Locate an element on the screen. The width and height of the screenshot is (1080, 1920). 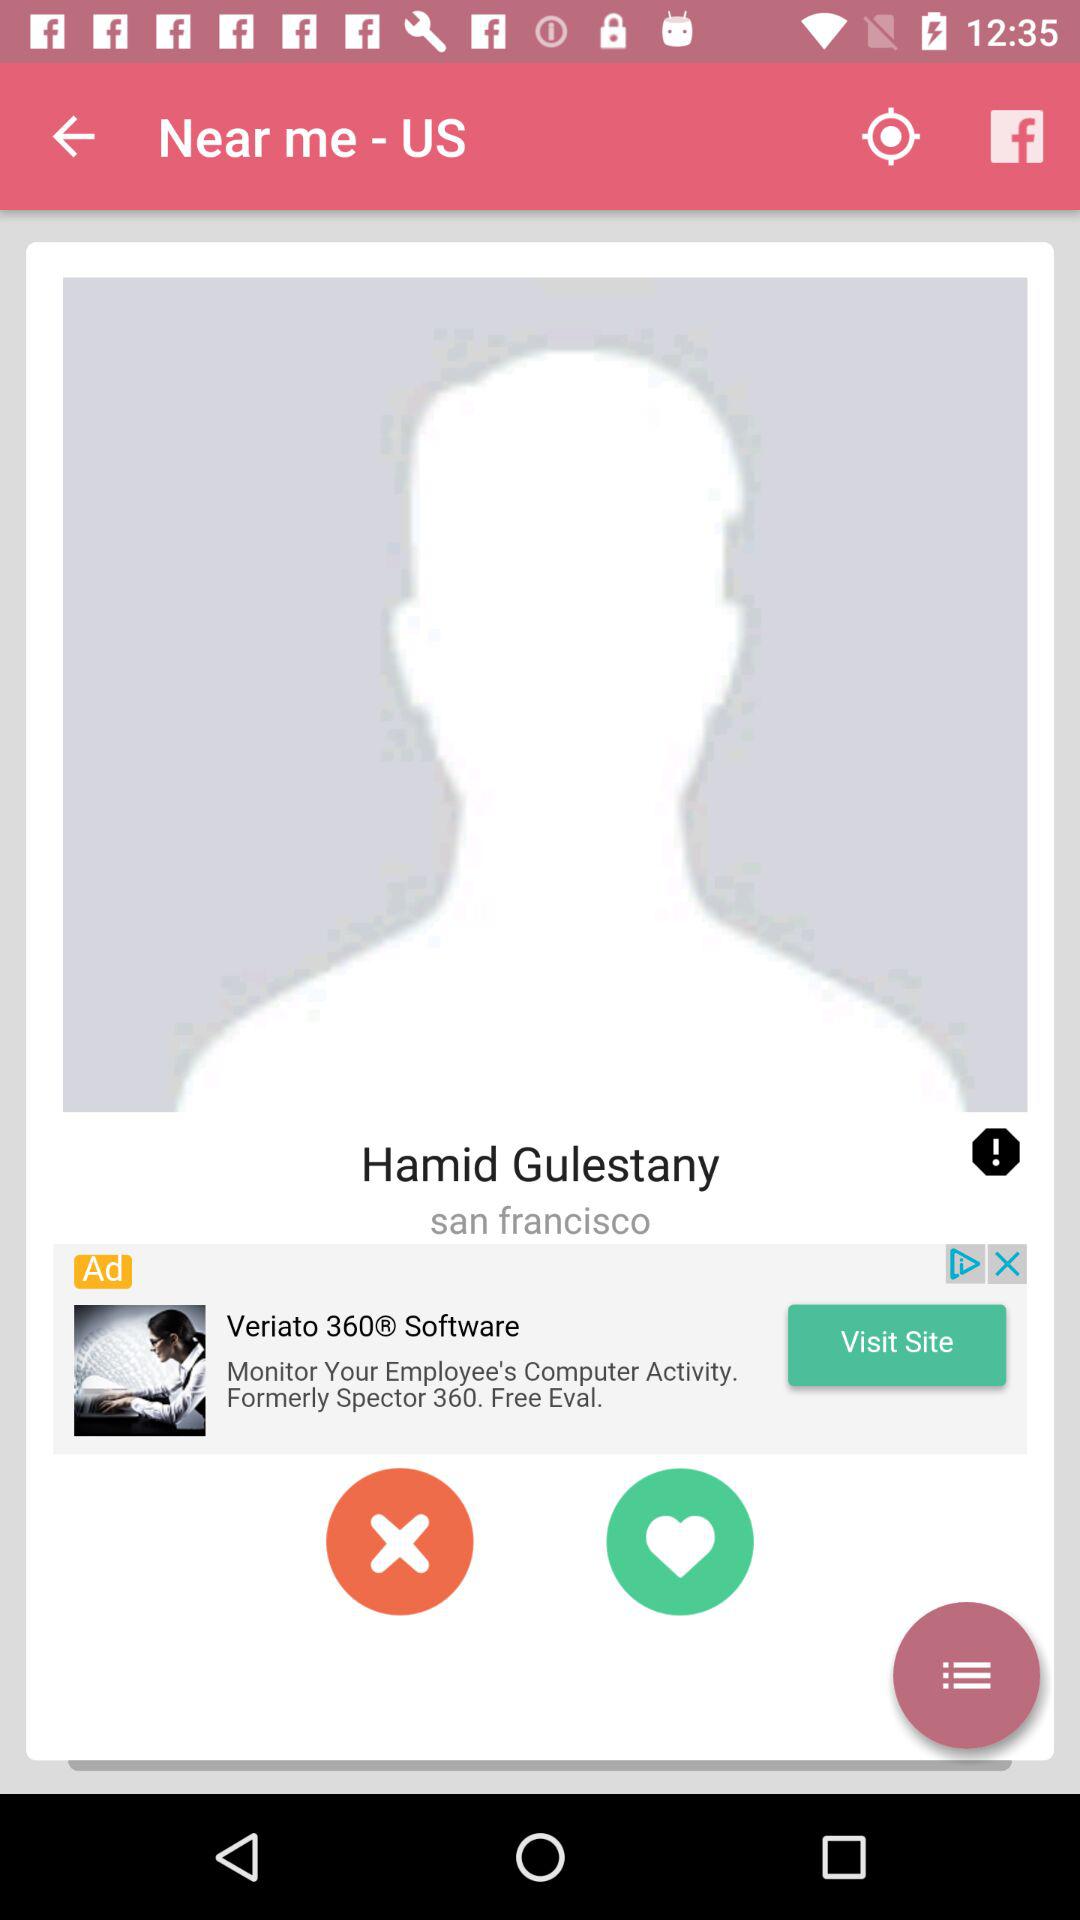
accept is located at coordinates (680, 1542).